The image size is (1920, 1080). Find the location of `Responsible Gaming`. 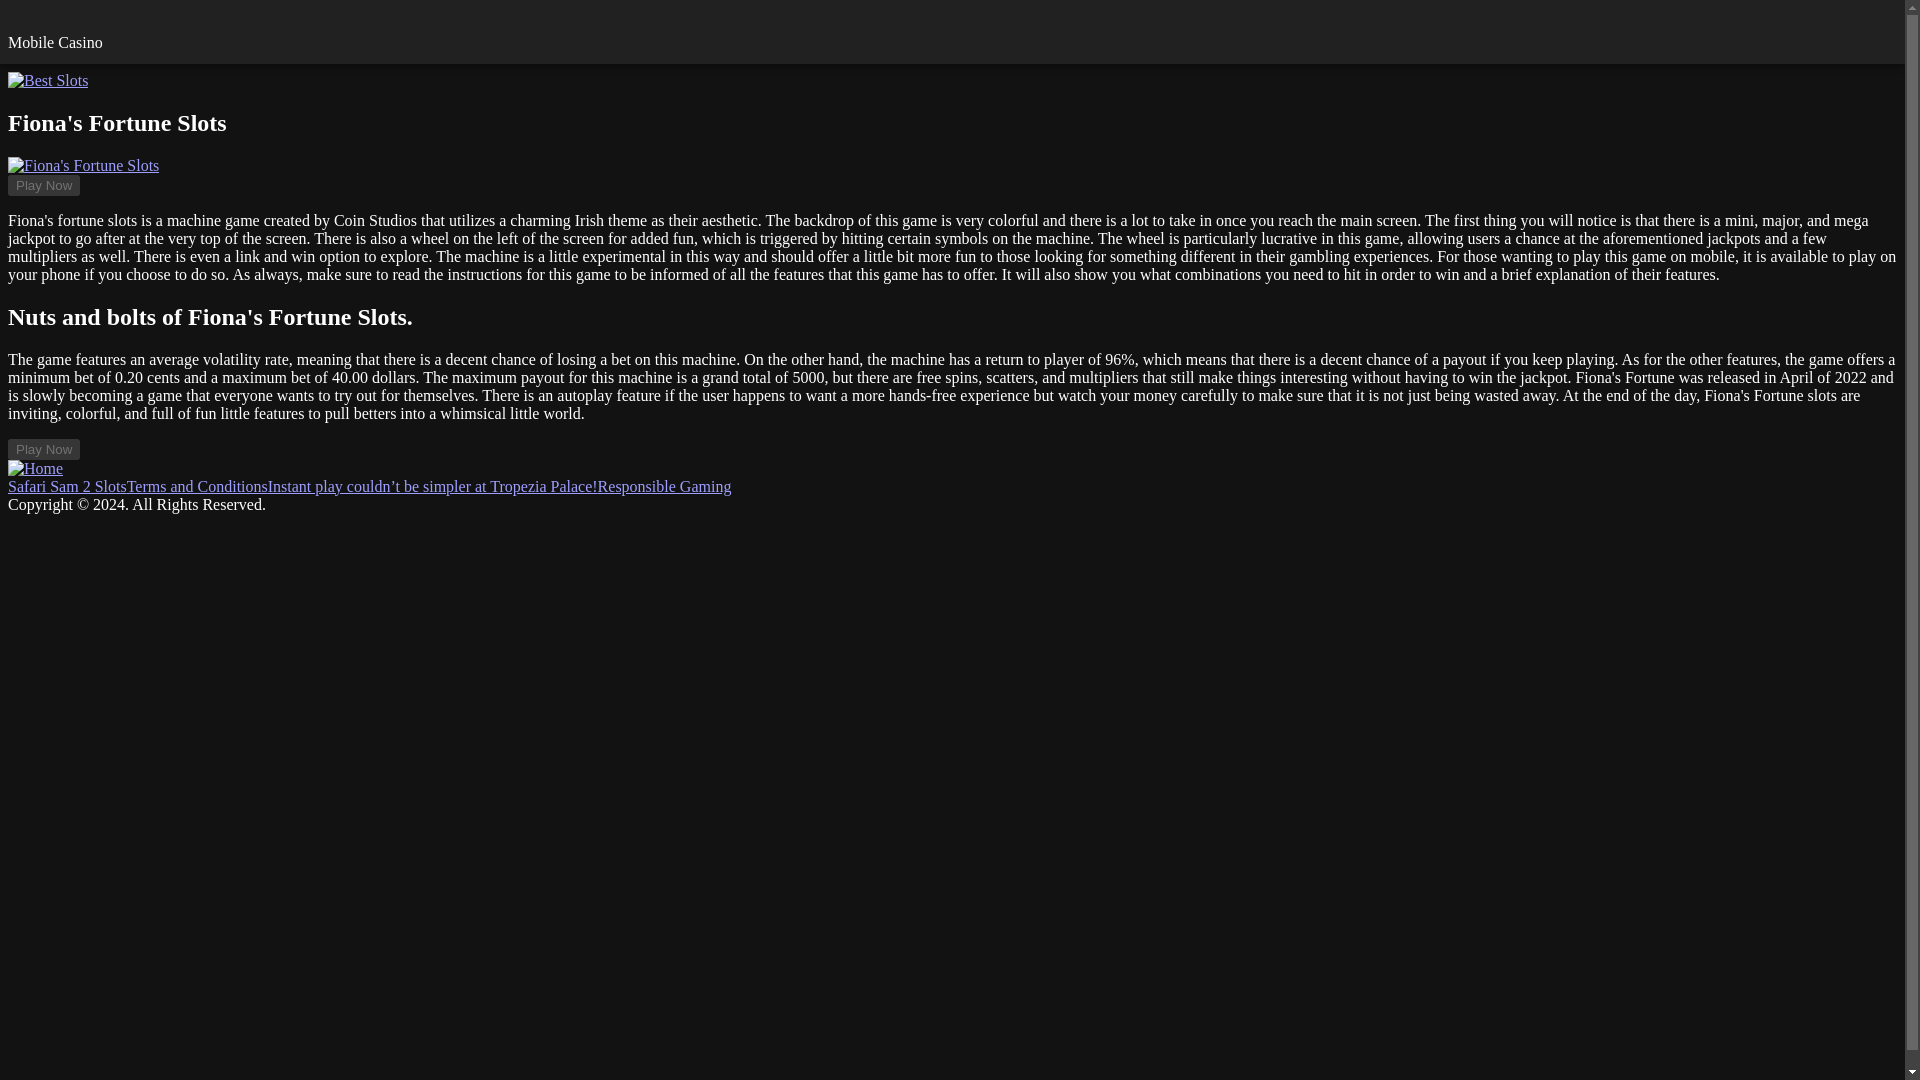

Responsible Gaming is located at coordinates (664, 486).